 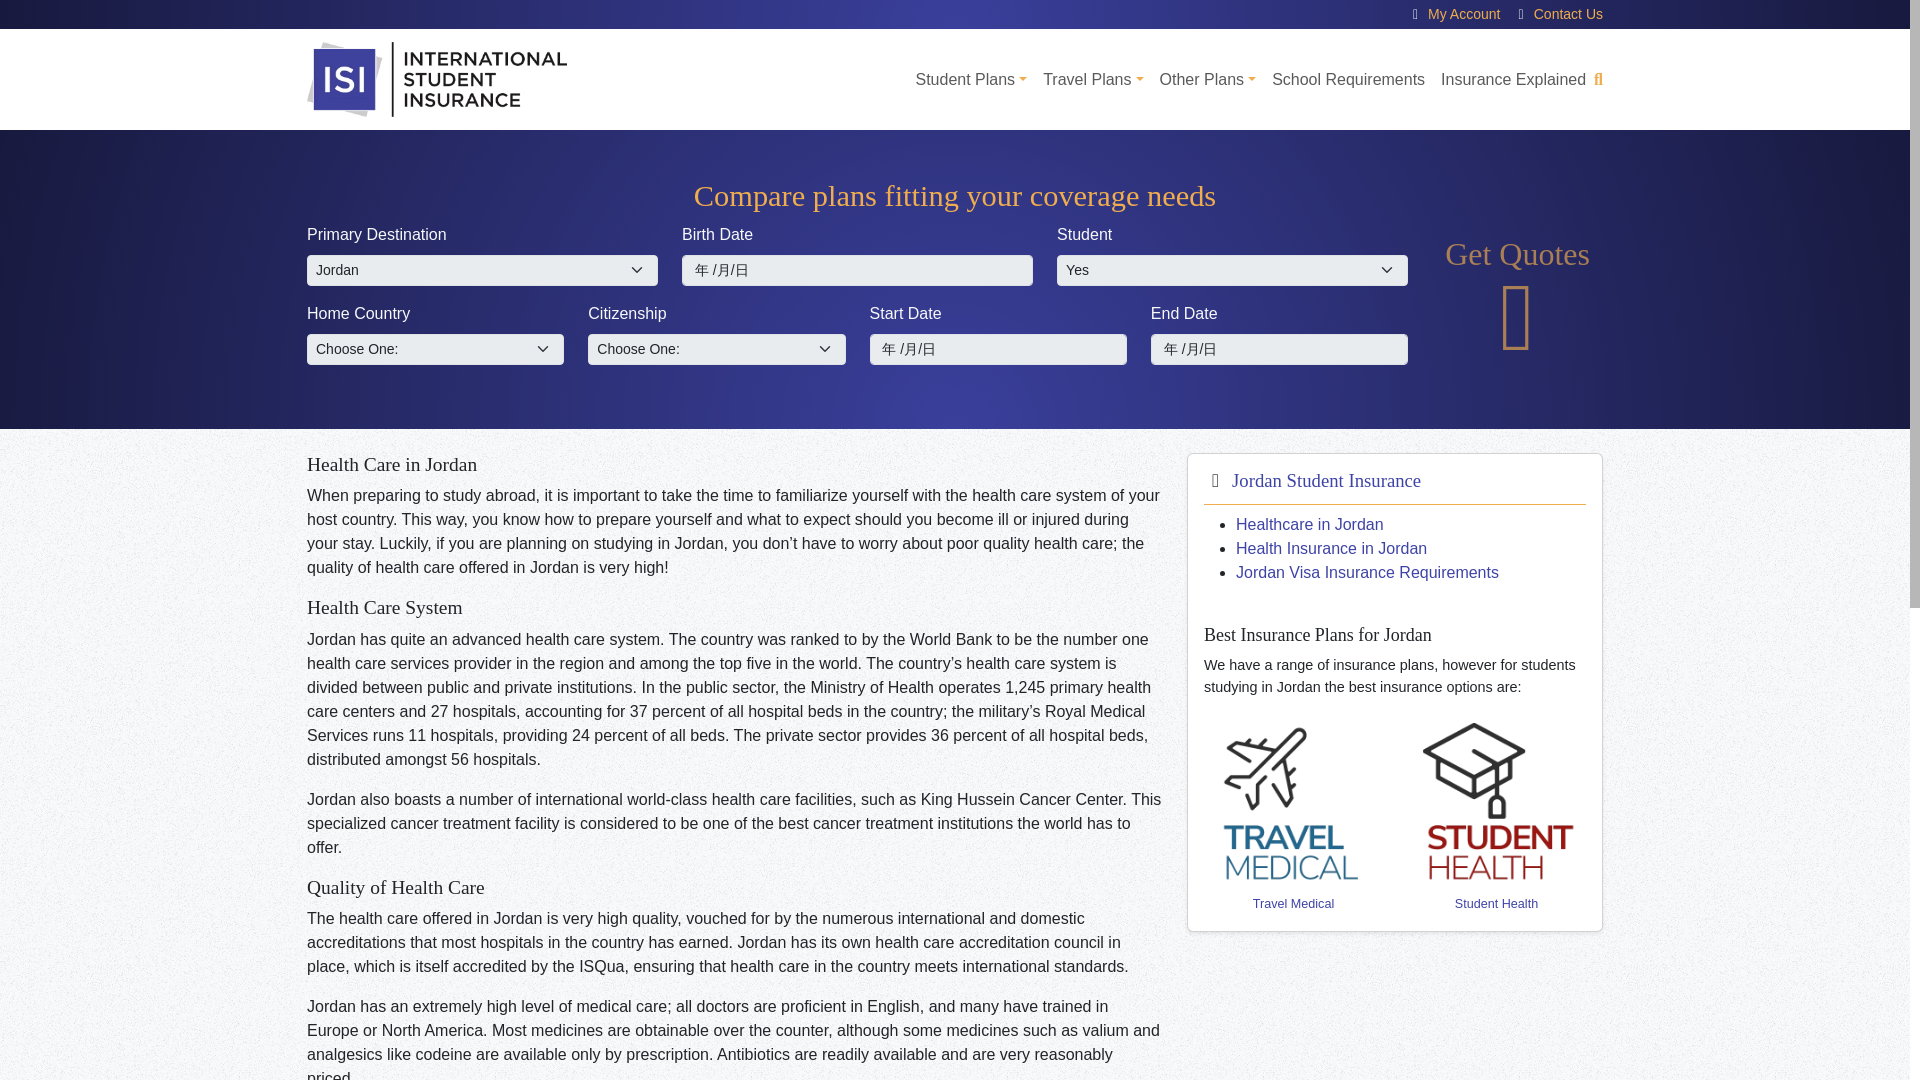 I want to click on Travel Plans, so click(x=1092, y=80).